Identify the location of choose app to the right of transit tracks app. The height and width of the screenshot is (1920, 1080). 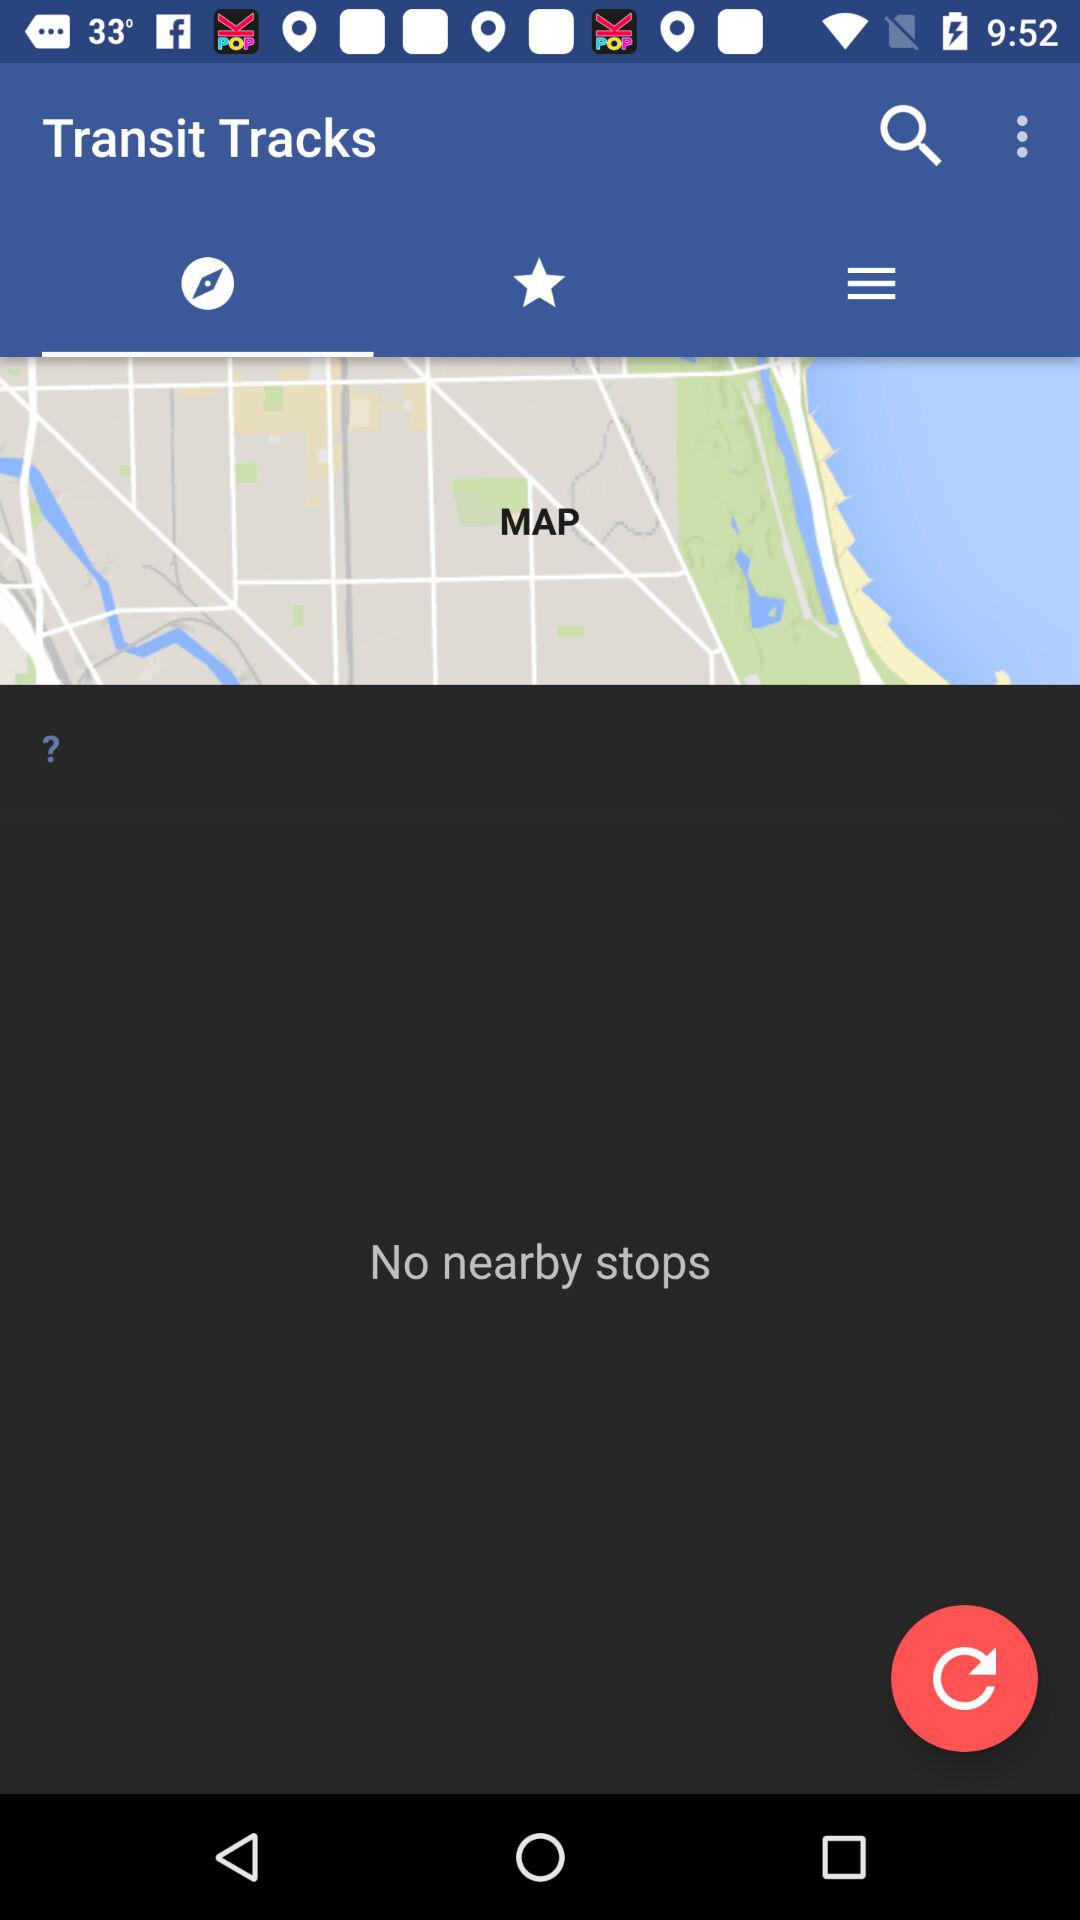
(912, 136).